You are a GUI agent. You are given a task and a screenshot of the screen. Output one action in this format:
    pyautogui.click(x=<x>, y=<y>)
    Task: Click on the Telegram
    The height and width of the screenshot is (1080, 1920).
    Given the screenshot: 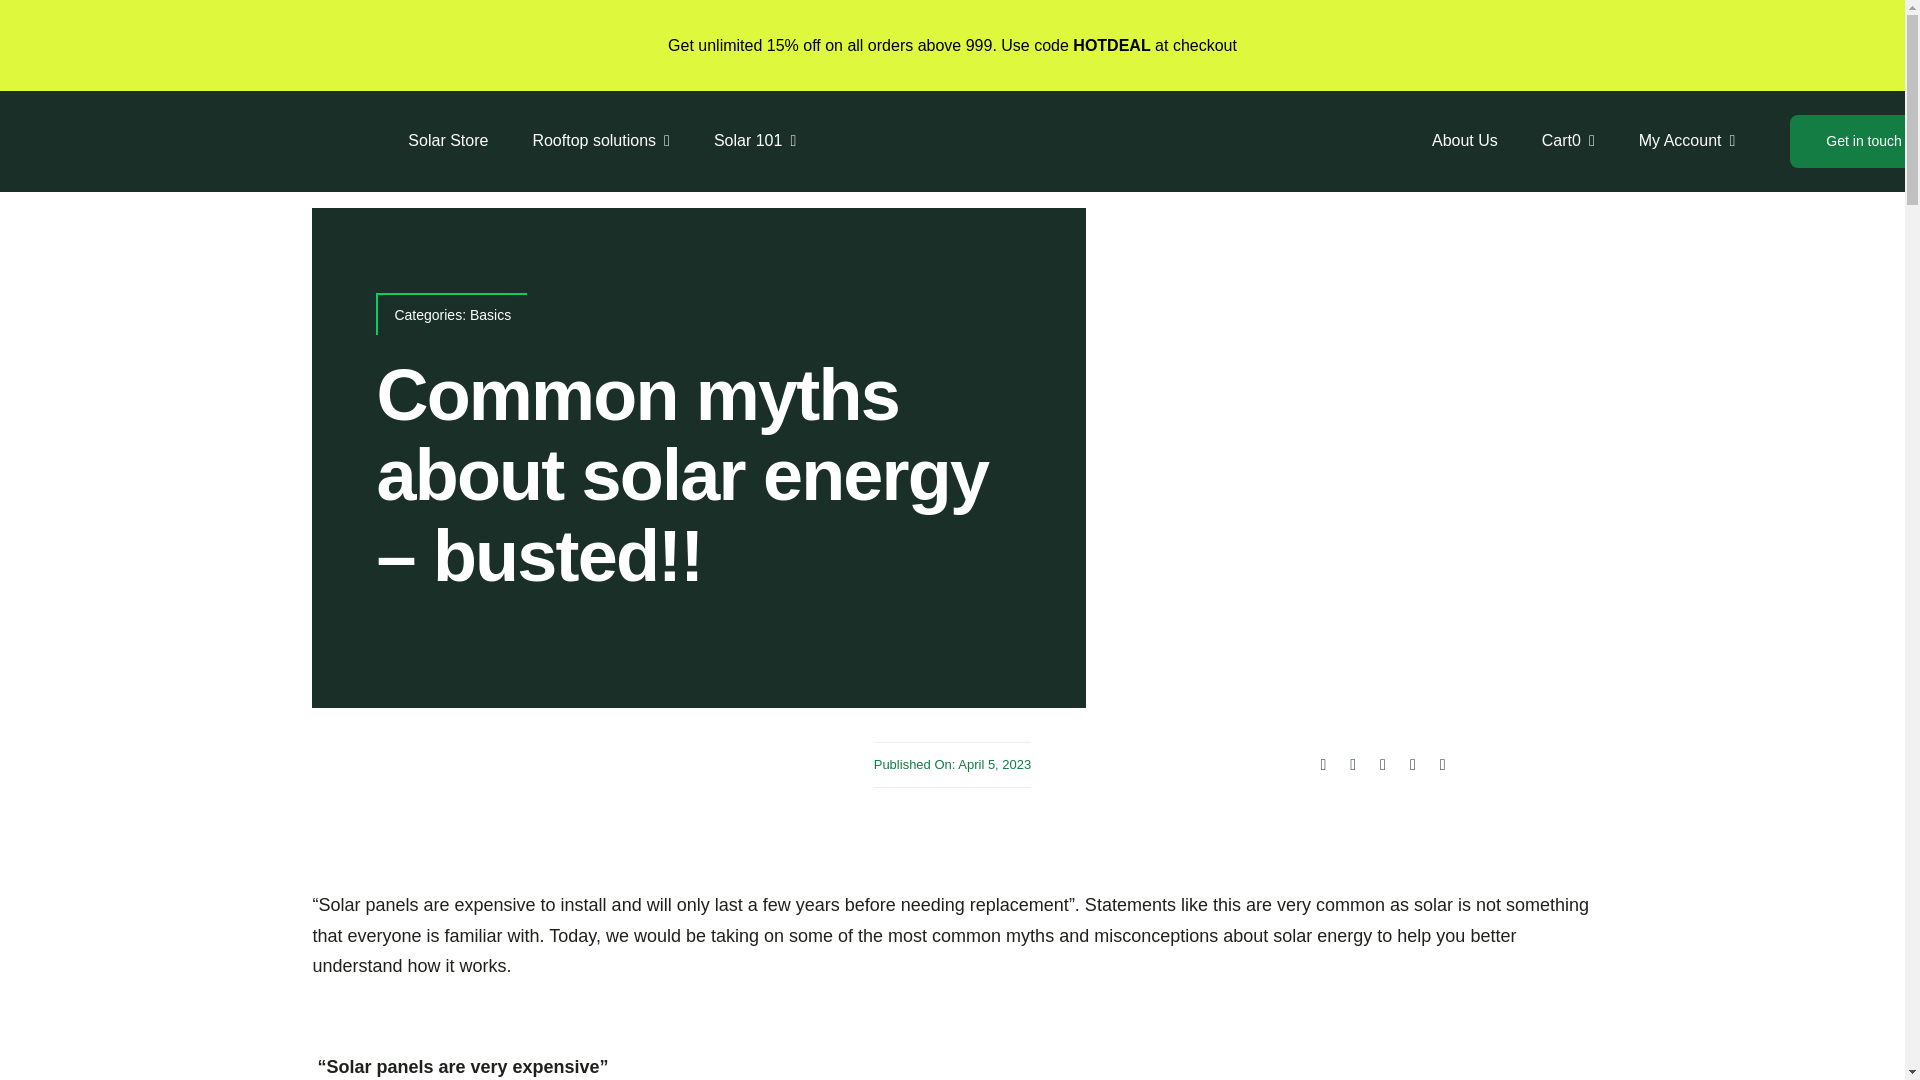 What is the action you would take?
    pyautogui.click(x=1412, y=764)
    